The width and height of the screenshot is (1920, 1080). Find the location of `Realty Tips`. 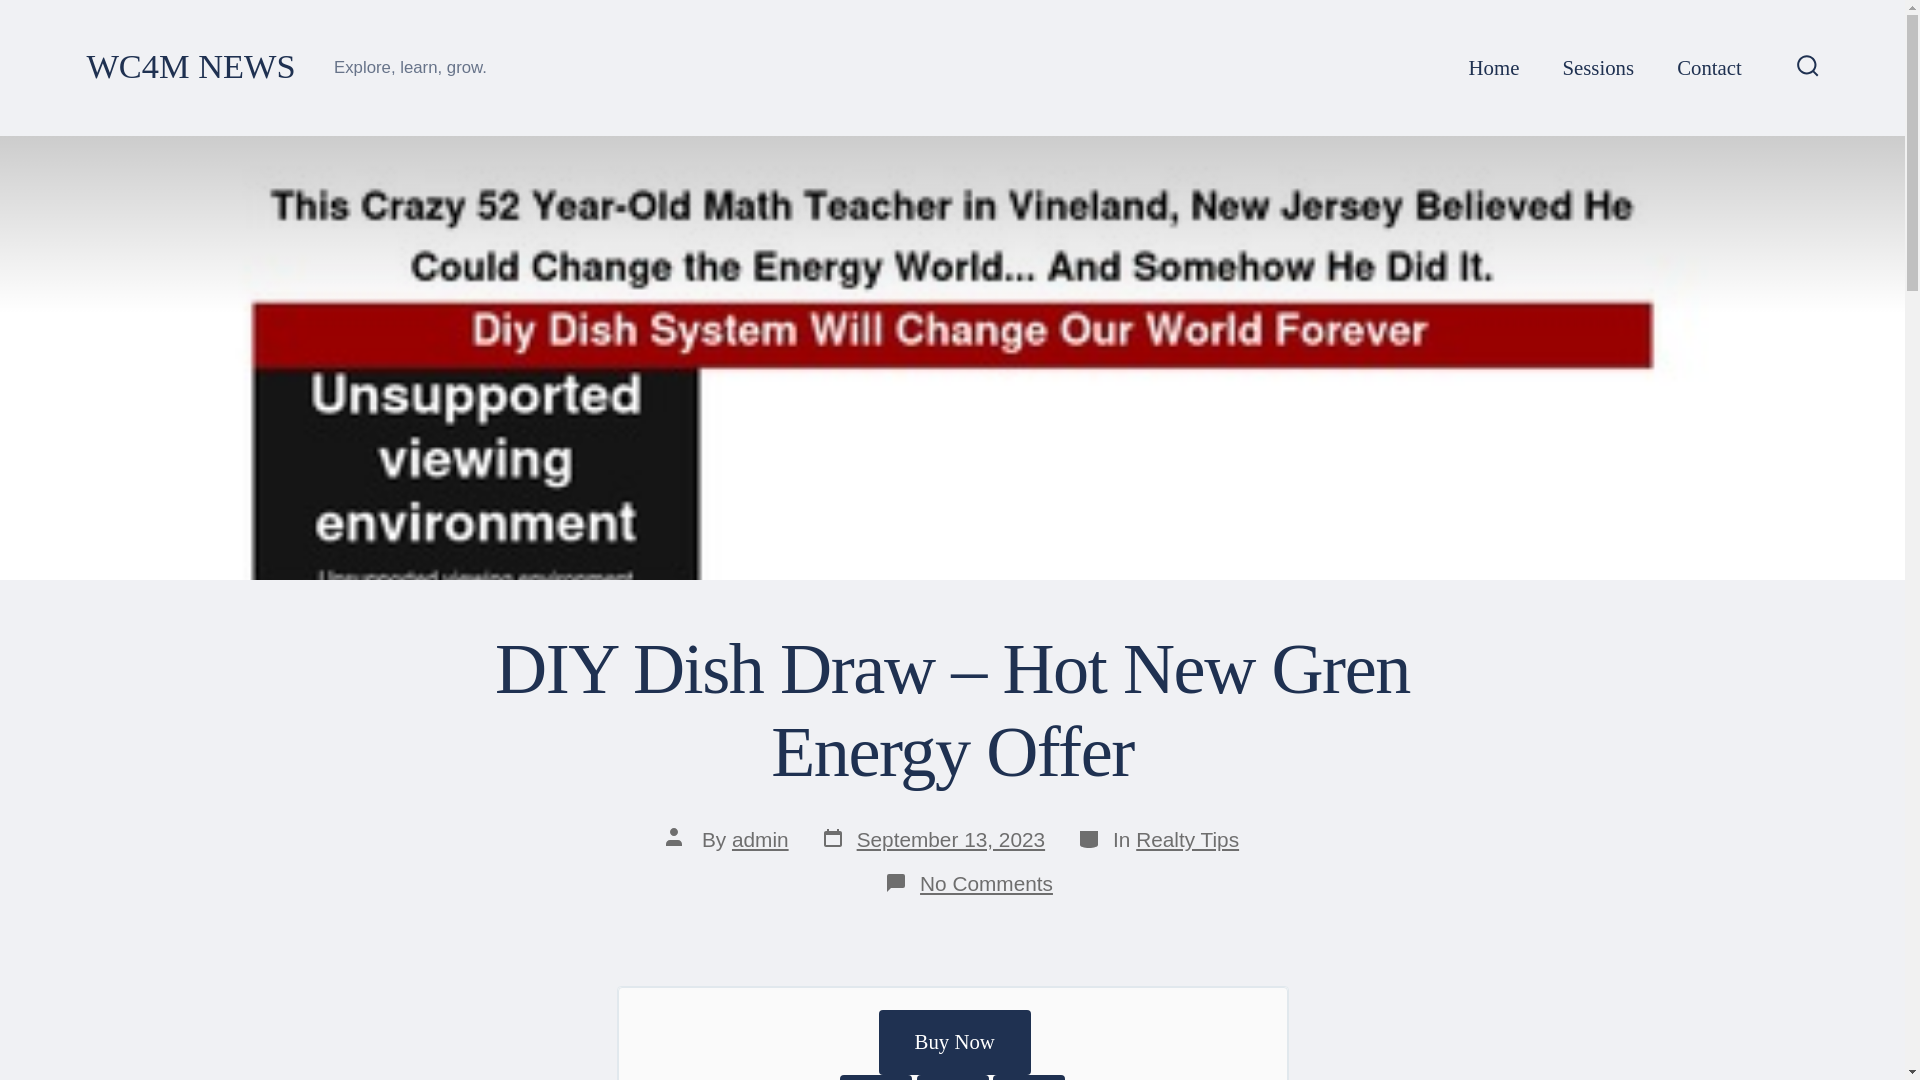

Realty Tips is located at coordinates (1187, 840).